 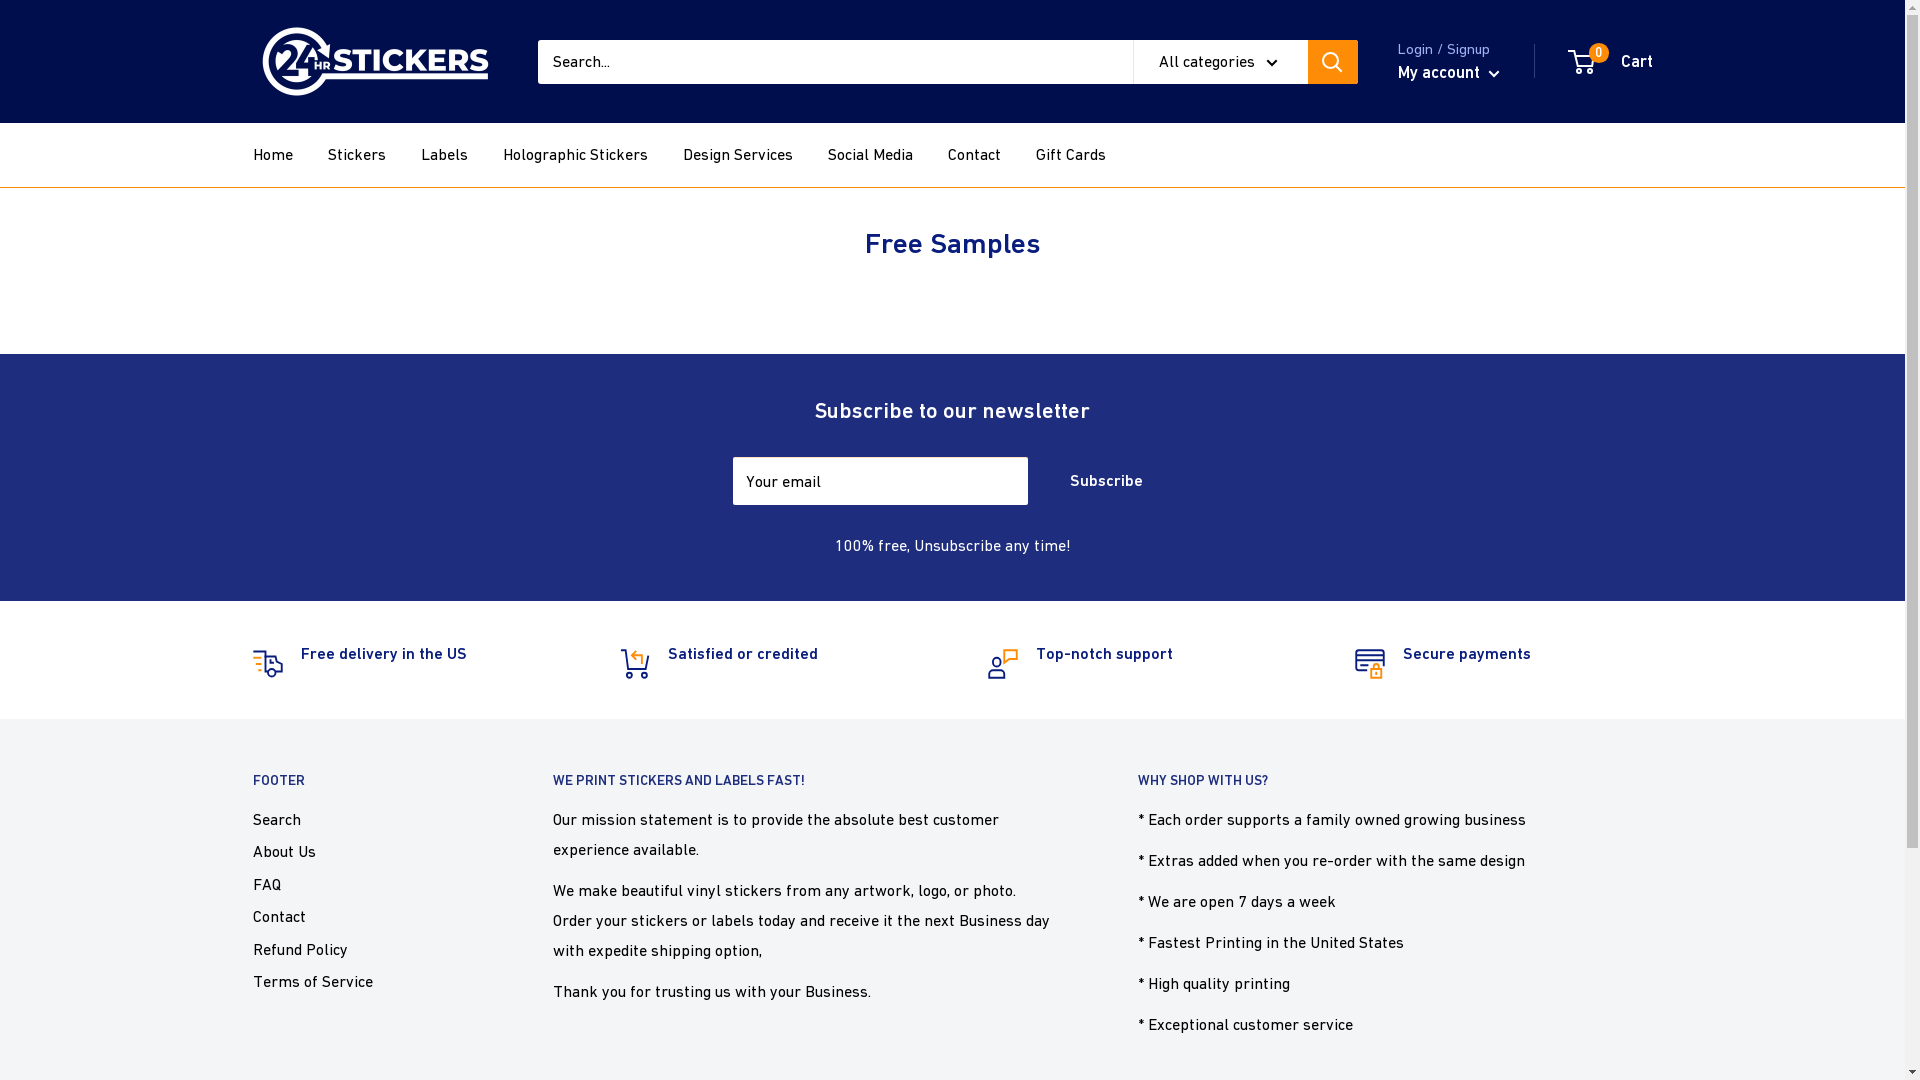 What do you see at coordinates (367, 884) in the screenshot?
I see `FAQ` at bounding box center [367, 884].